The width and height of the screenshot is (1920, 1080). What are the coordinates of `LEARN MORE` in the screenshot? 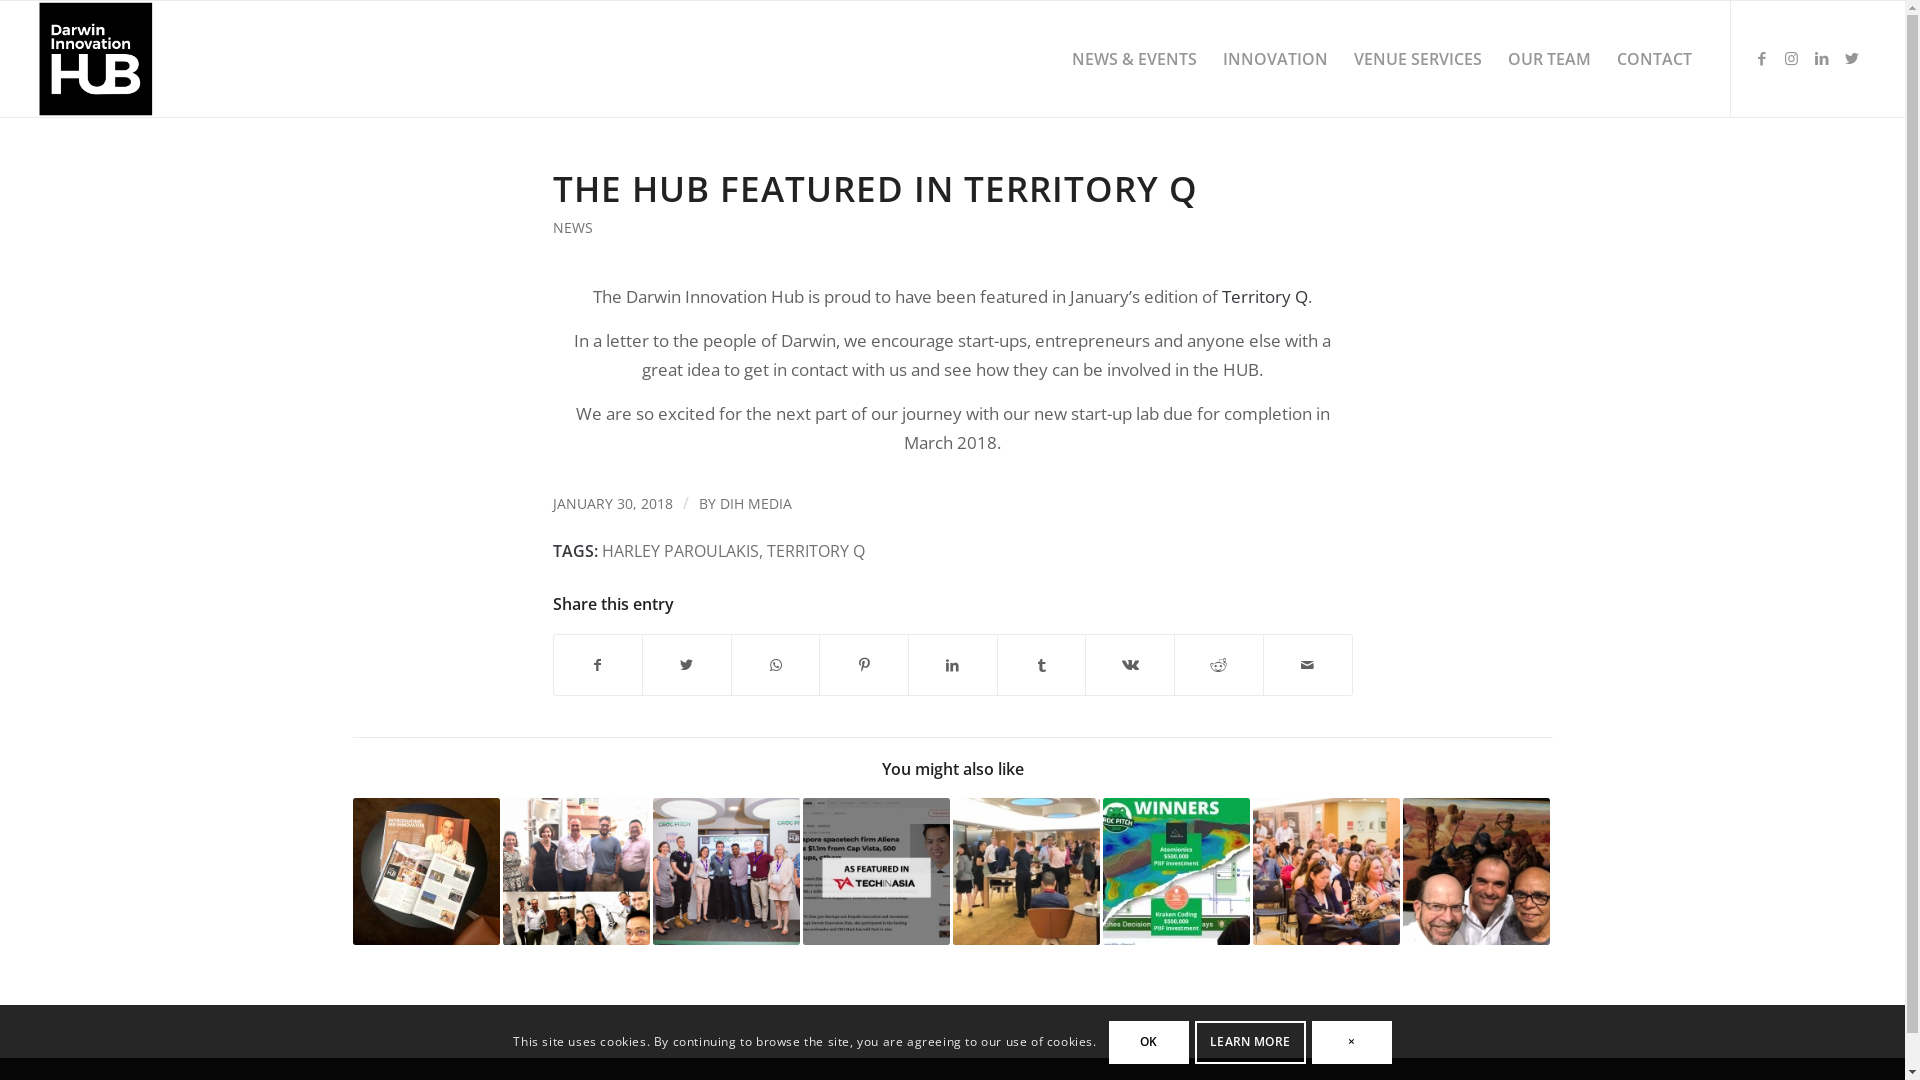 It's located at (1250, 1042).